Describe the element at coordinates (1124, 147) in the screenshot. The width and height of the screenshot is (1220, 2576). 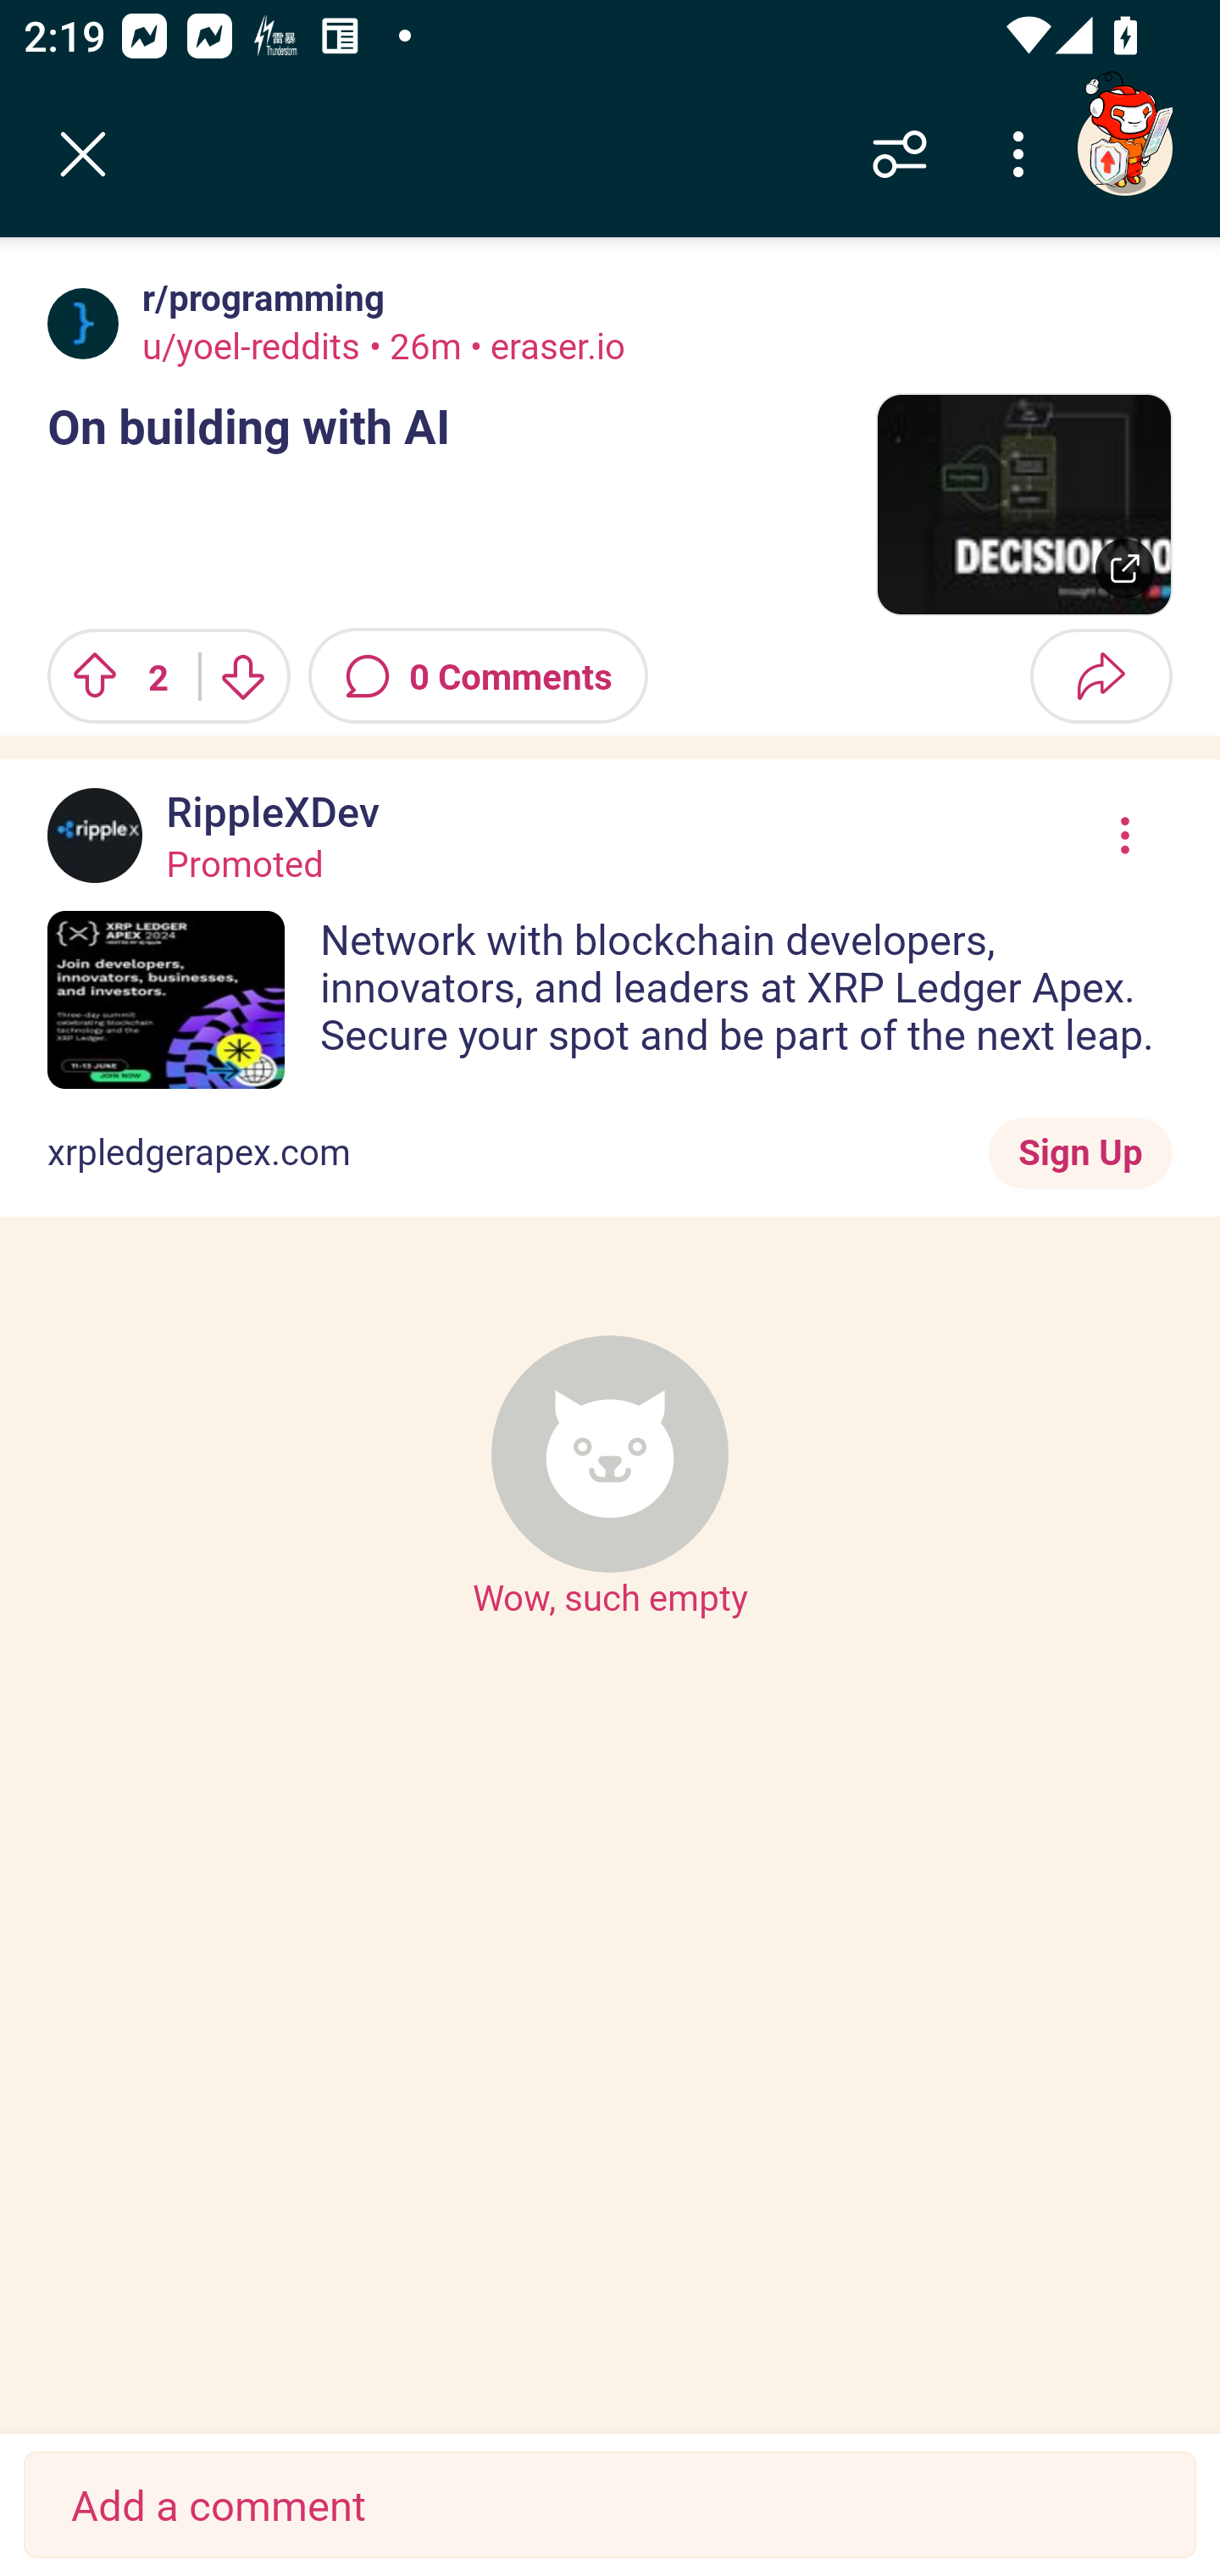
I see `TestAppium002 account` at that location.